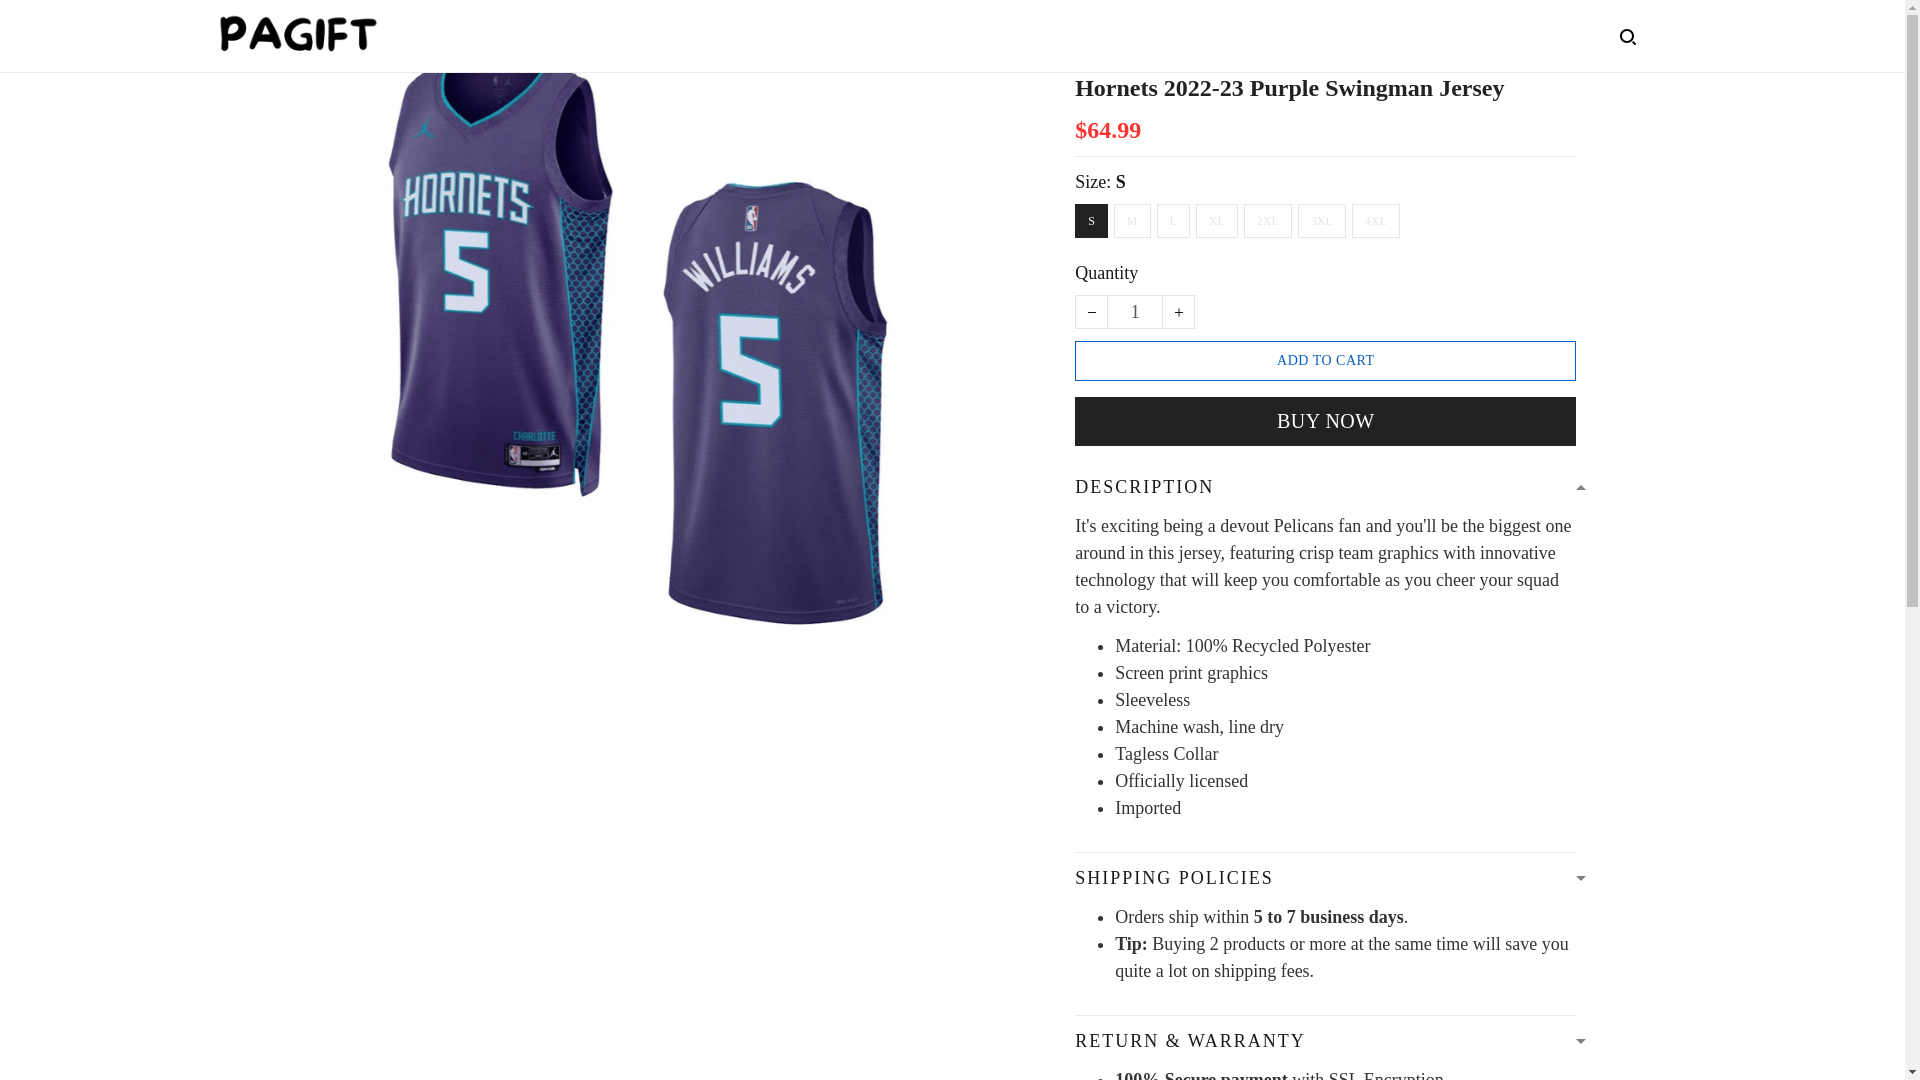 The width and height of the screenshot is (1920, 1080). Describe the element at coordinates (1326, 361) in the screenshot. I see `ADD TO CART` at that location.